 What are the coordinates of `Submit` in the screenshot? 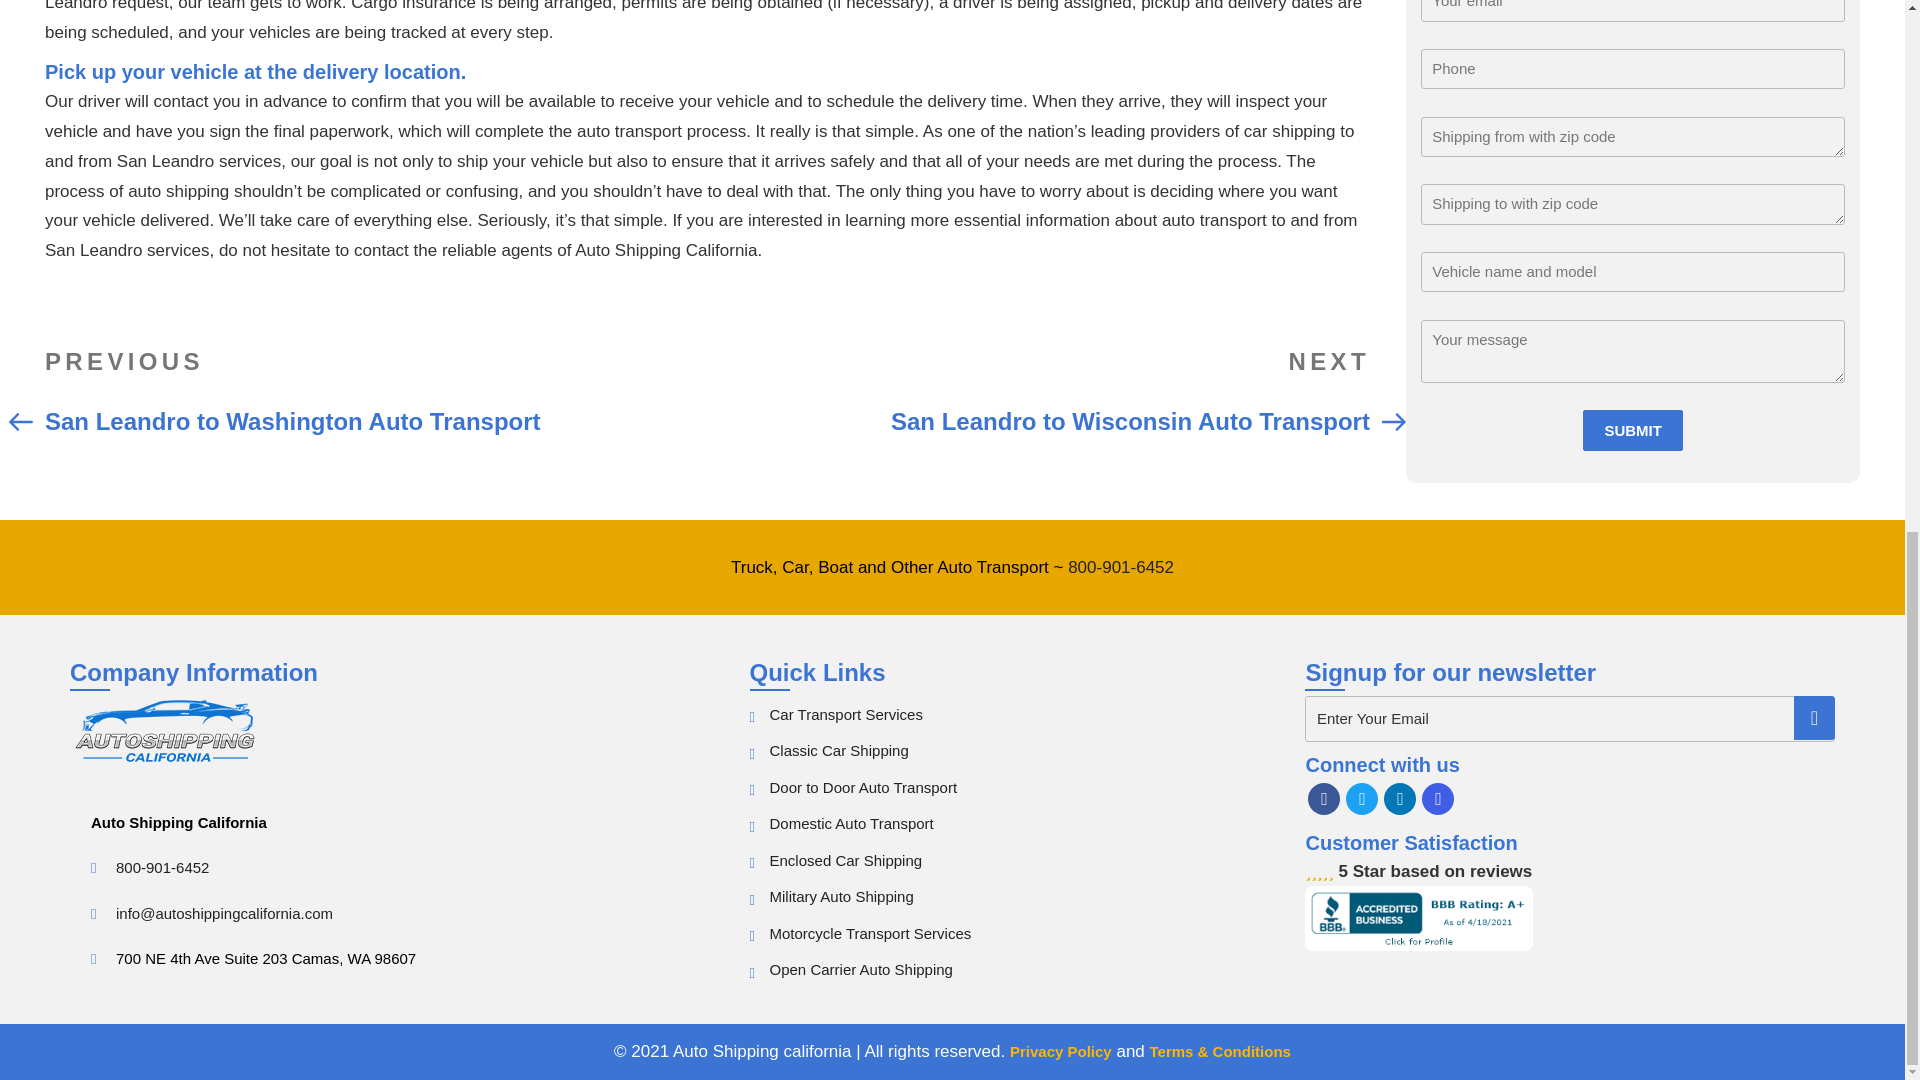 It's located at (1632, 178).